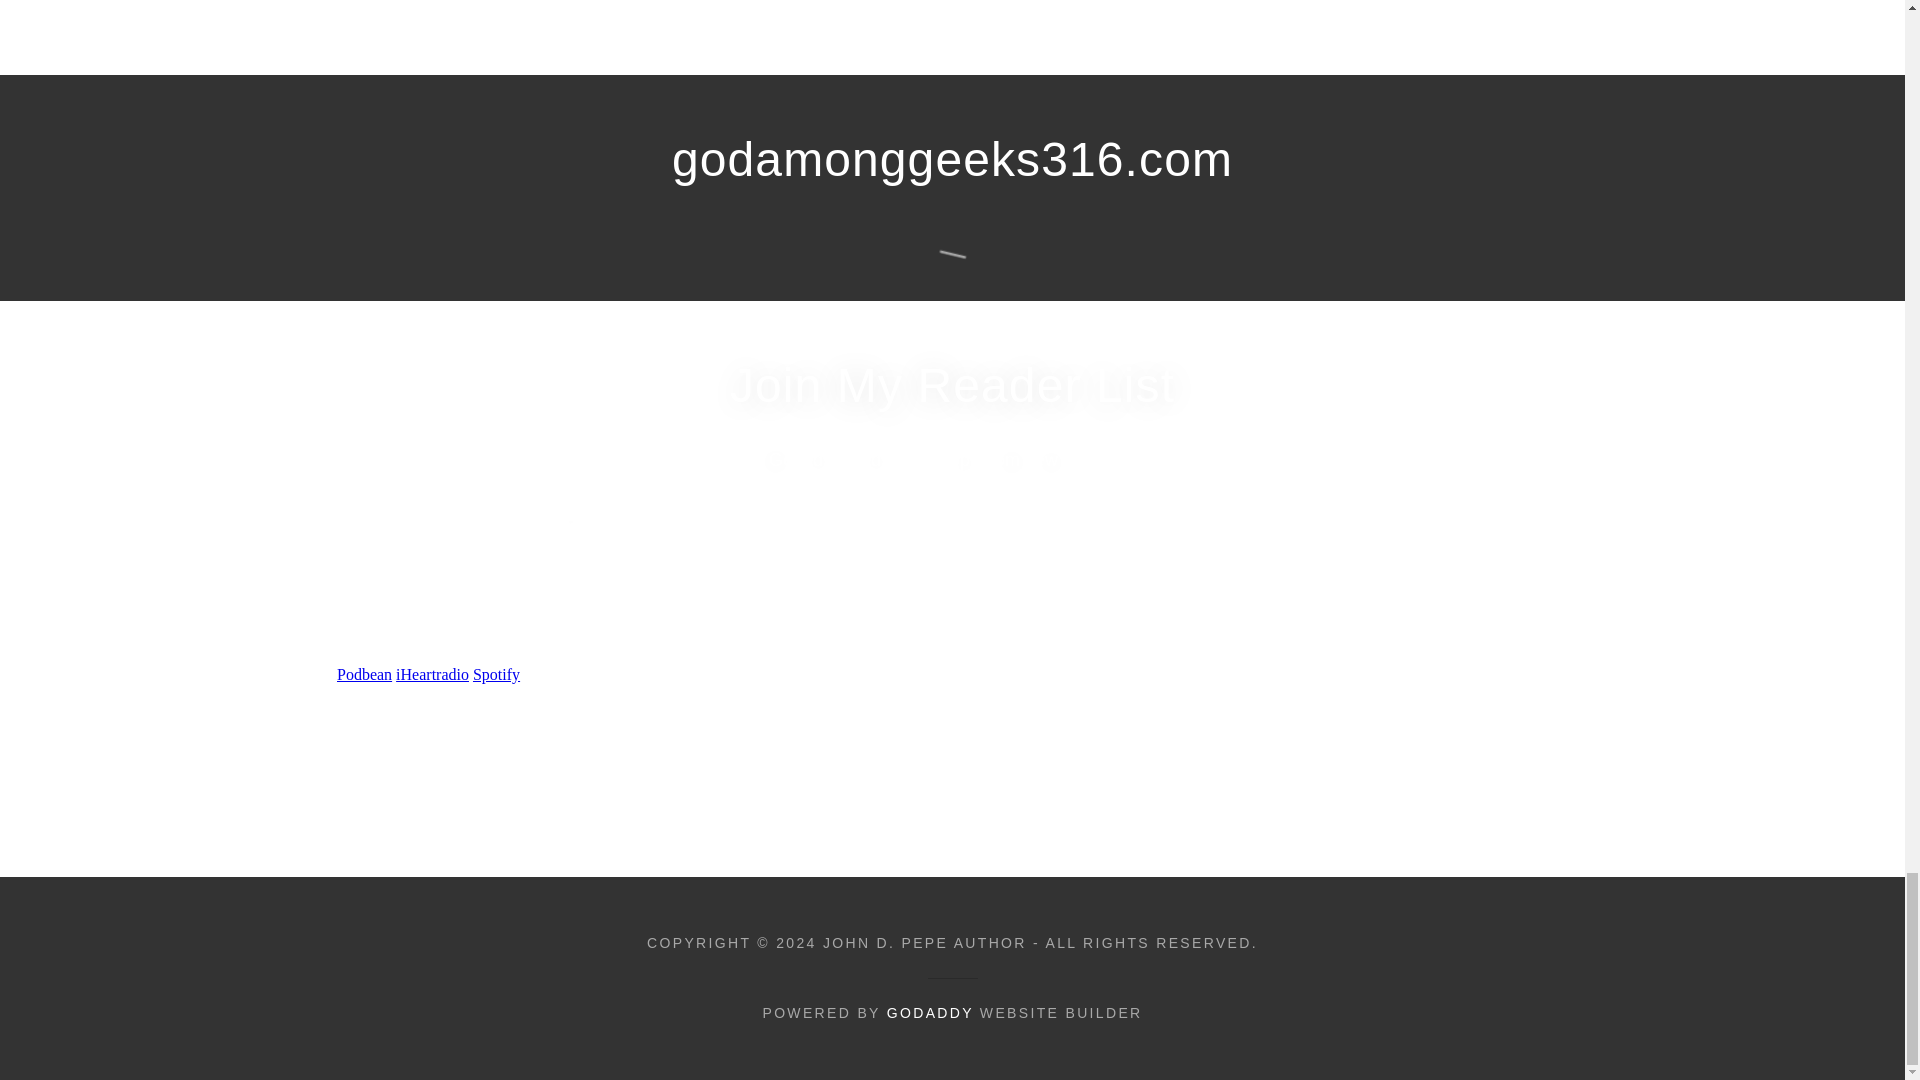 This screenshot has width=1920, height=1080. I want to click on SIGN UP, so click(1272, 521).